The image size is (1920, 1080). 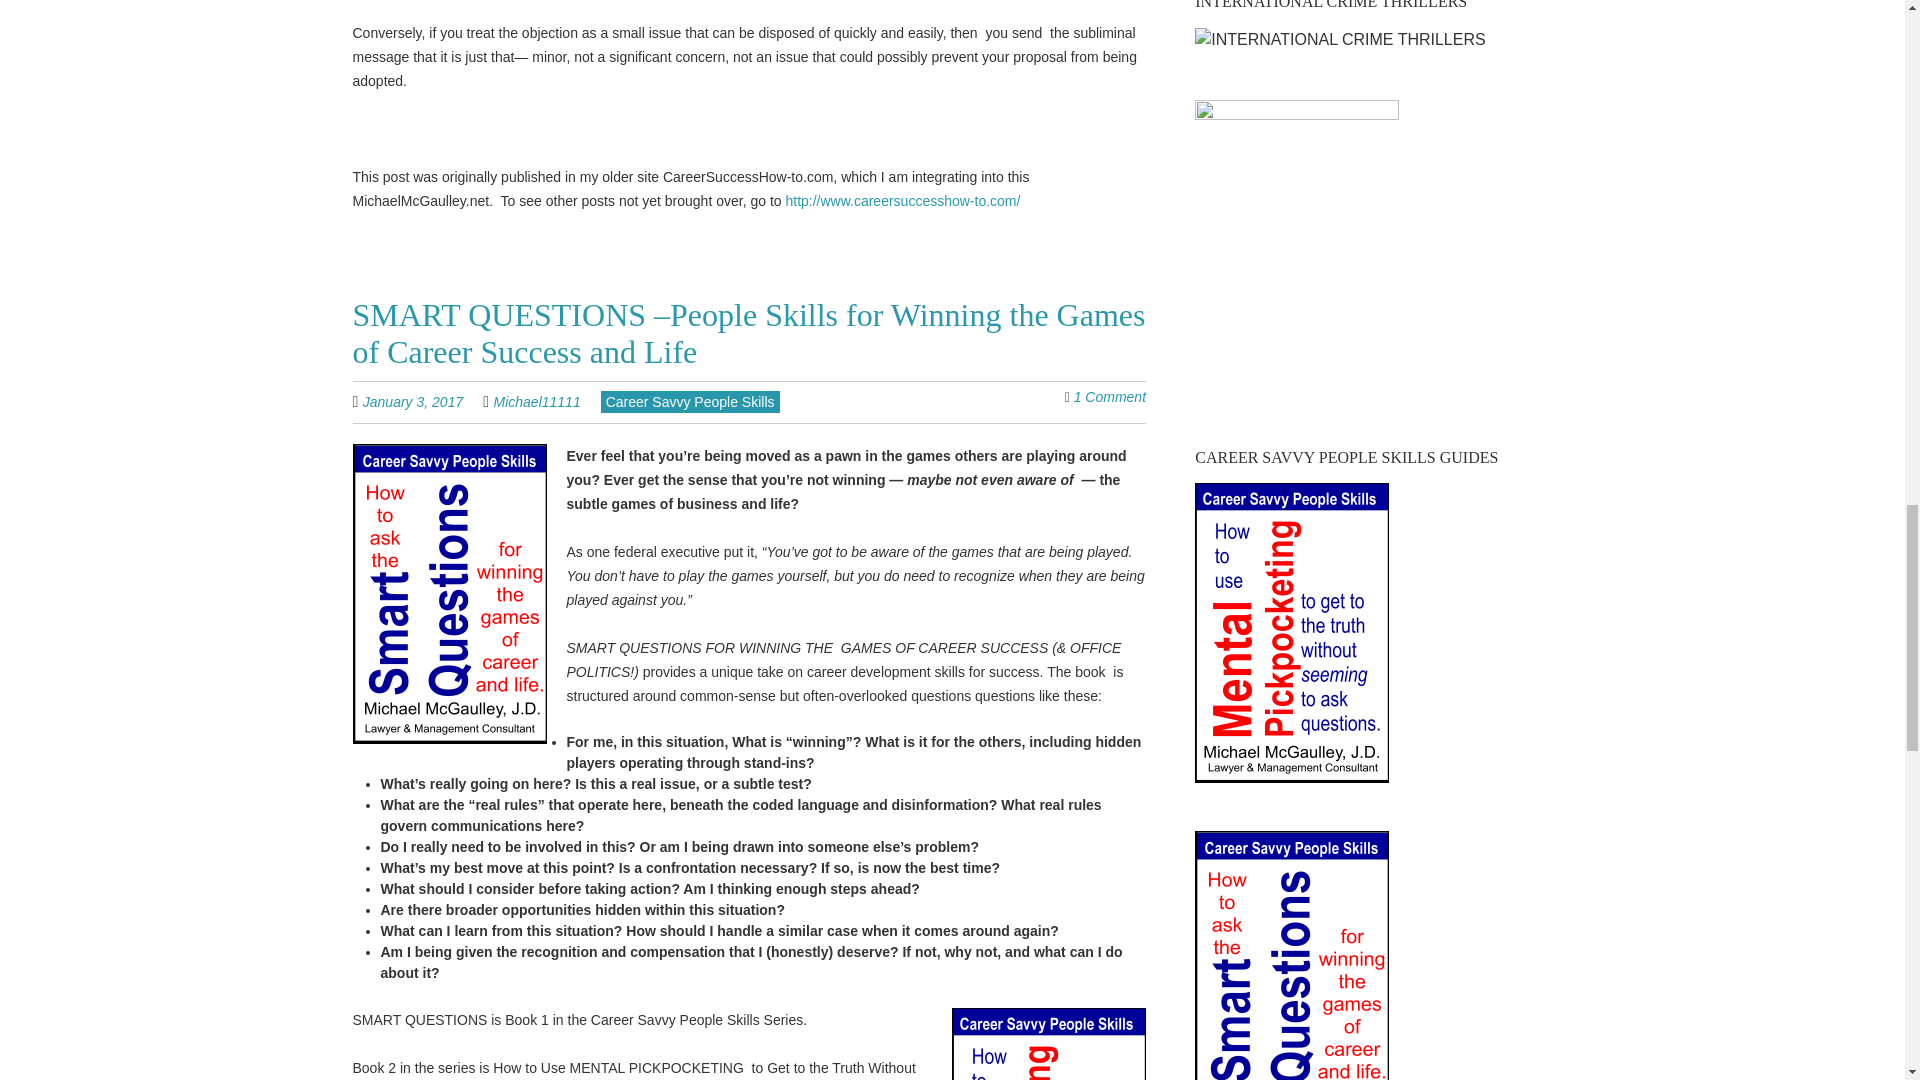 I want to click on View all posts by Michael11111, so click(x=537, y=402).